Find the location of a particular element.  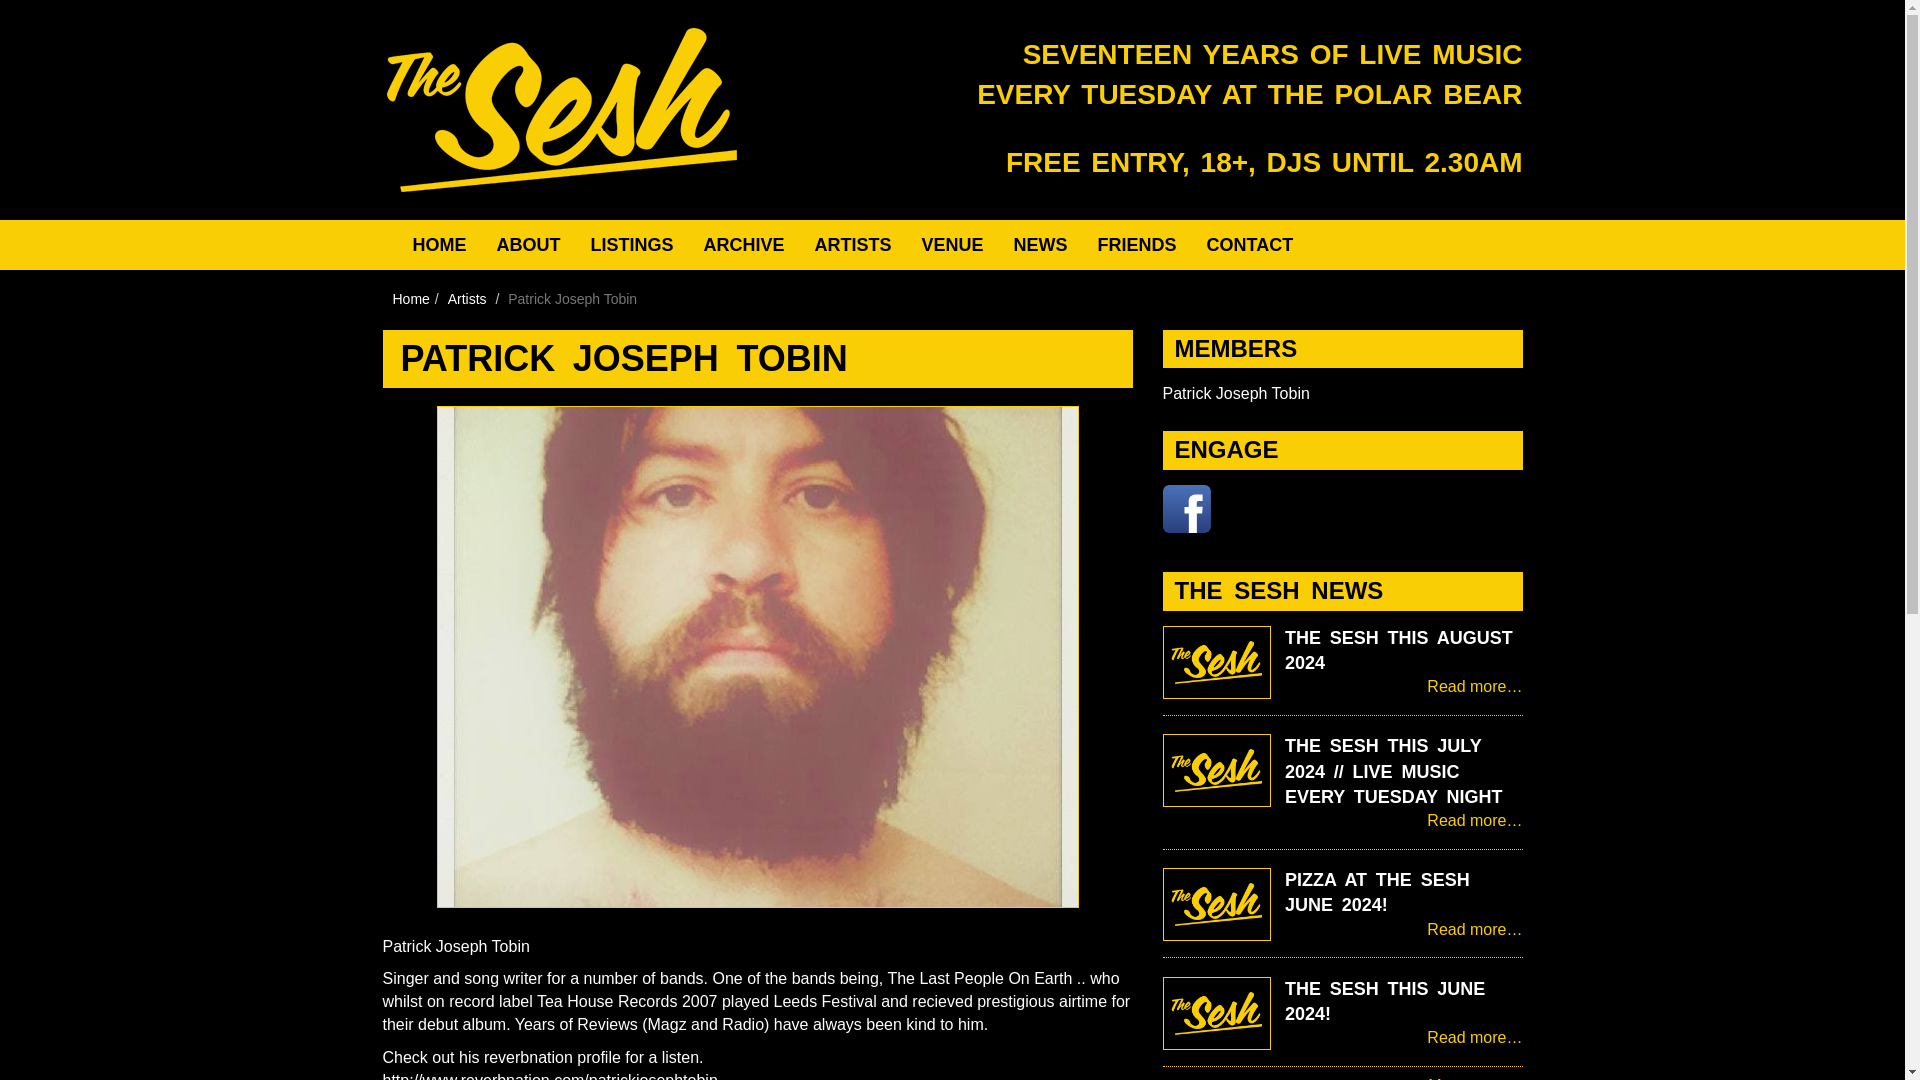

ARTISTS is located at coordinates (853, 245).